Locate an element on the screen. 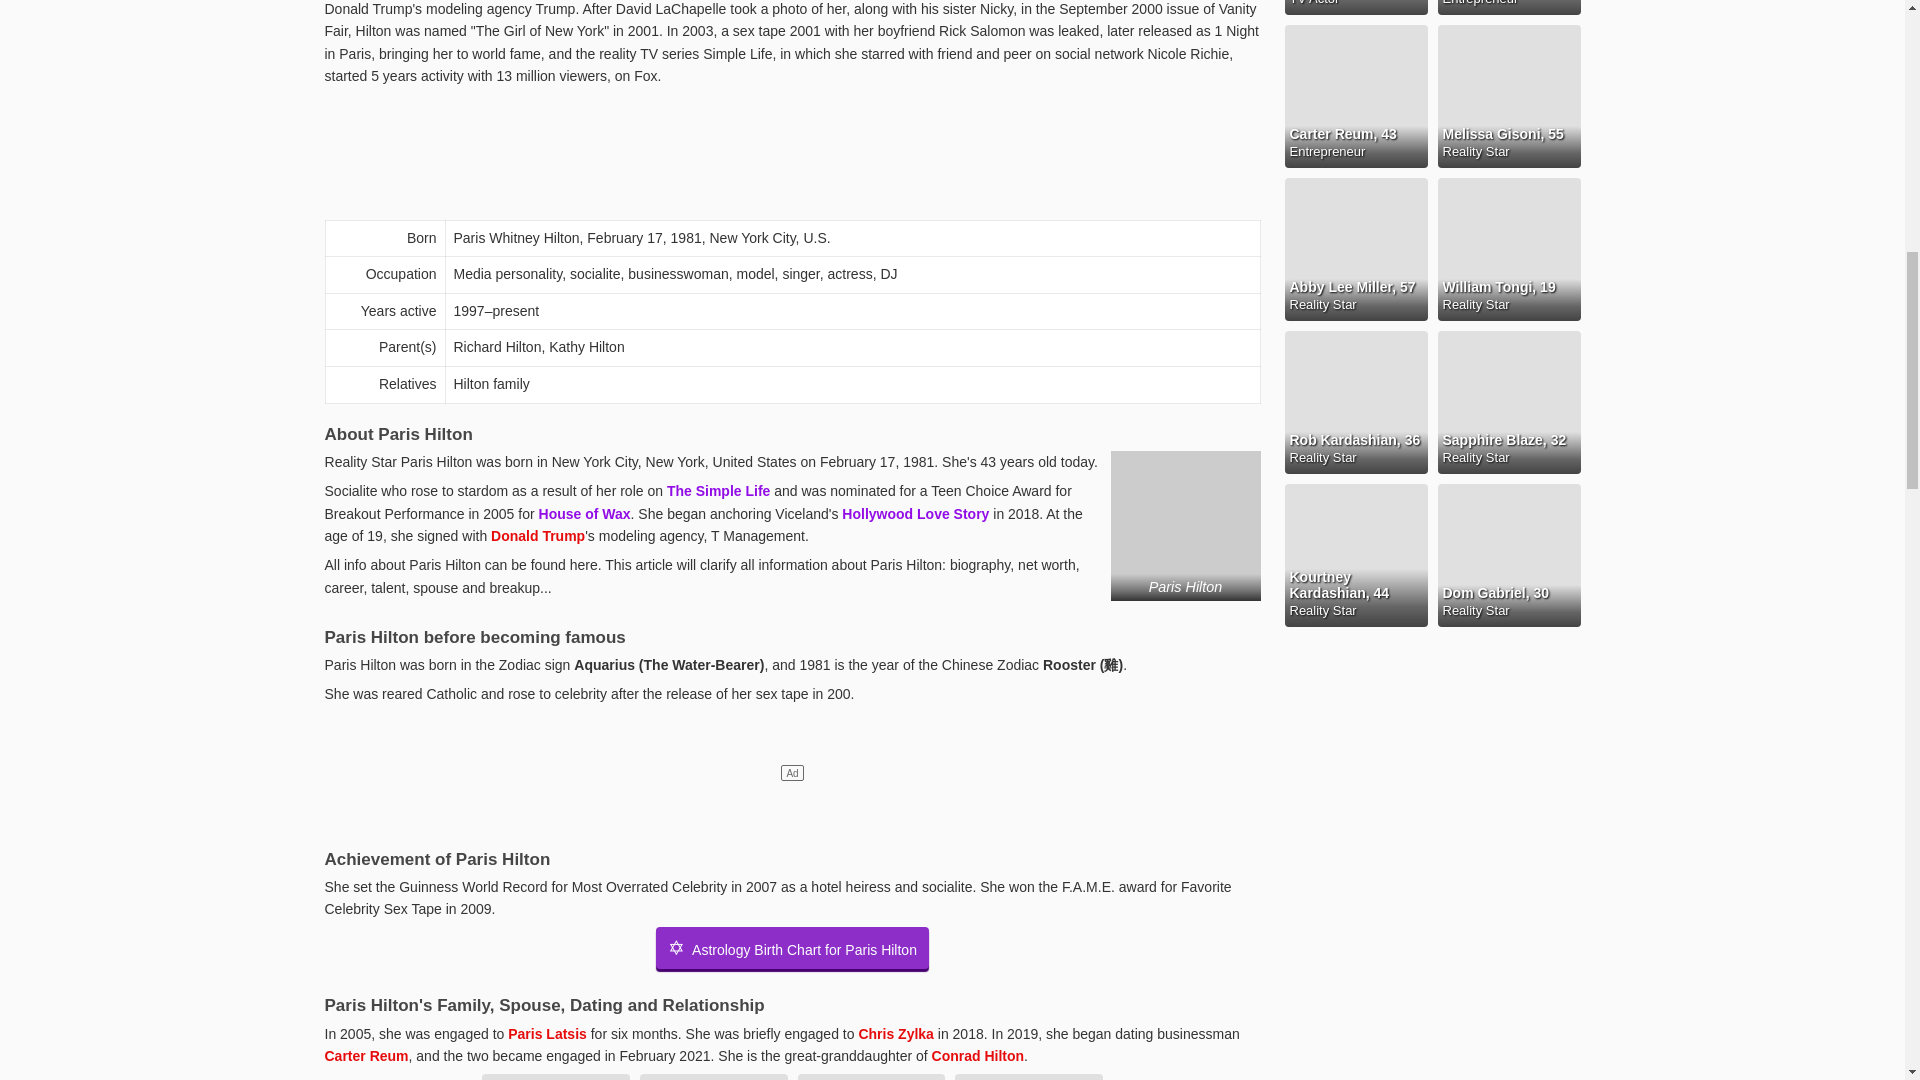 This screenshot has height=1080, width=1920. Chris Zylka wikipedia is located at coordinates (896, 1034).